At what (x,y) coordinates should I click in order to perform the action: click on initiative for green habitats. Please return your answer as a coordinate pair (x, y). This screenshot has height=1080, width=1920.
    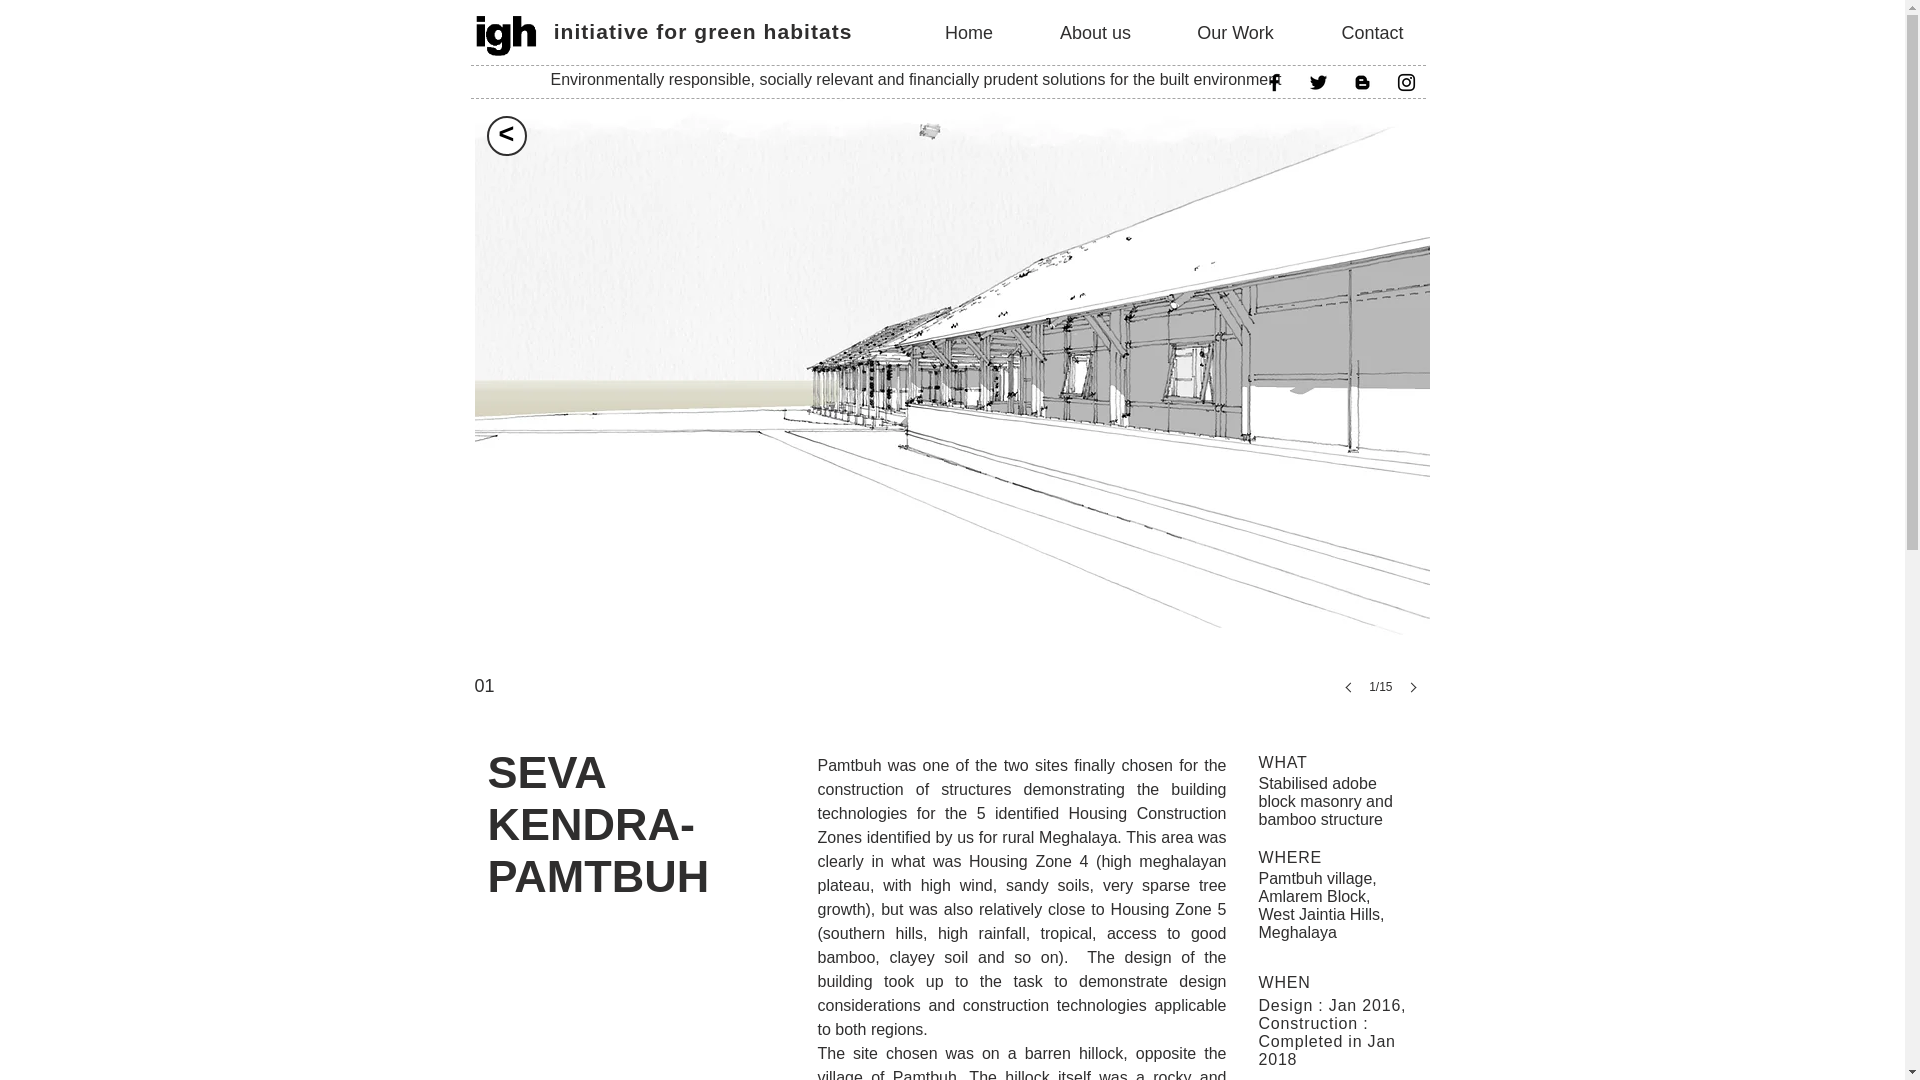
    Looking at the image, I should click on (703, 32).